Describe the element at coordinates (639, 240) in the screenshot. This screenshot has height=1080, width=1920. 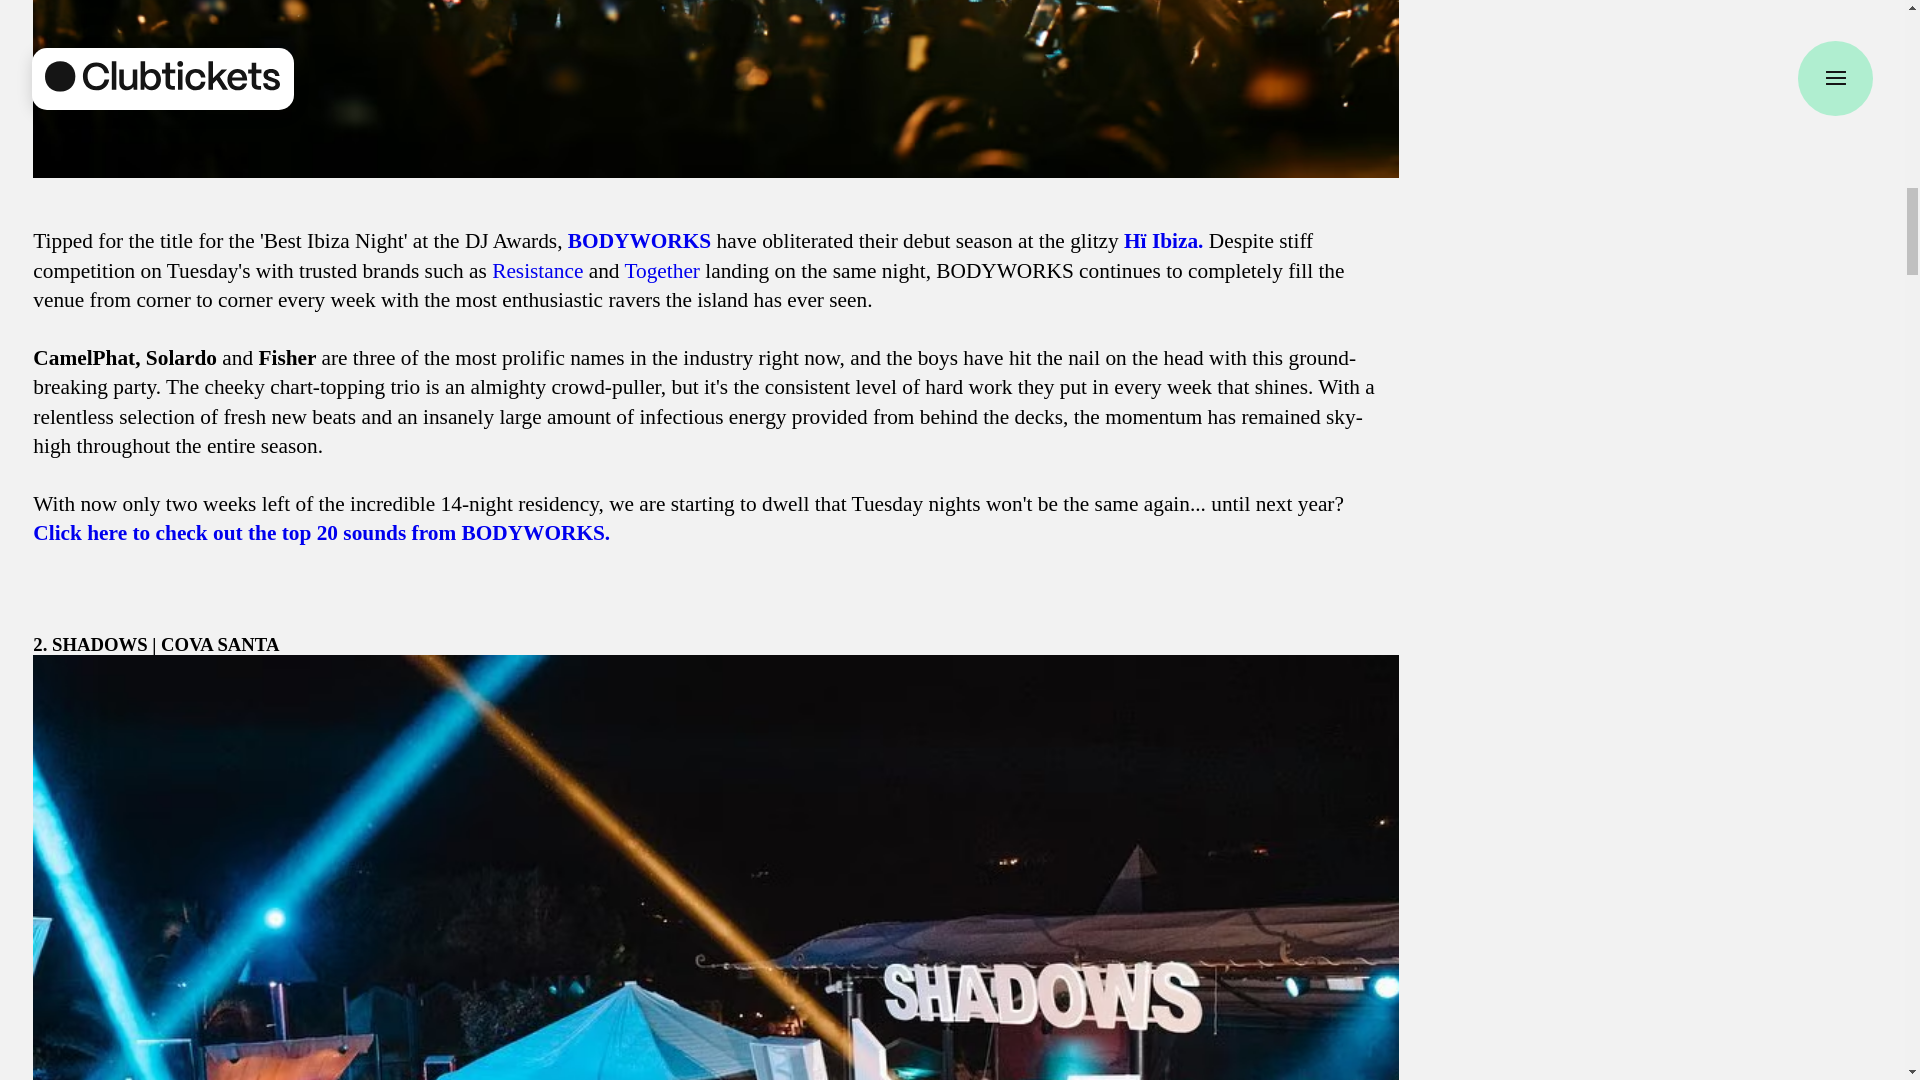
I see `BODYWORKS` at that location.